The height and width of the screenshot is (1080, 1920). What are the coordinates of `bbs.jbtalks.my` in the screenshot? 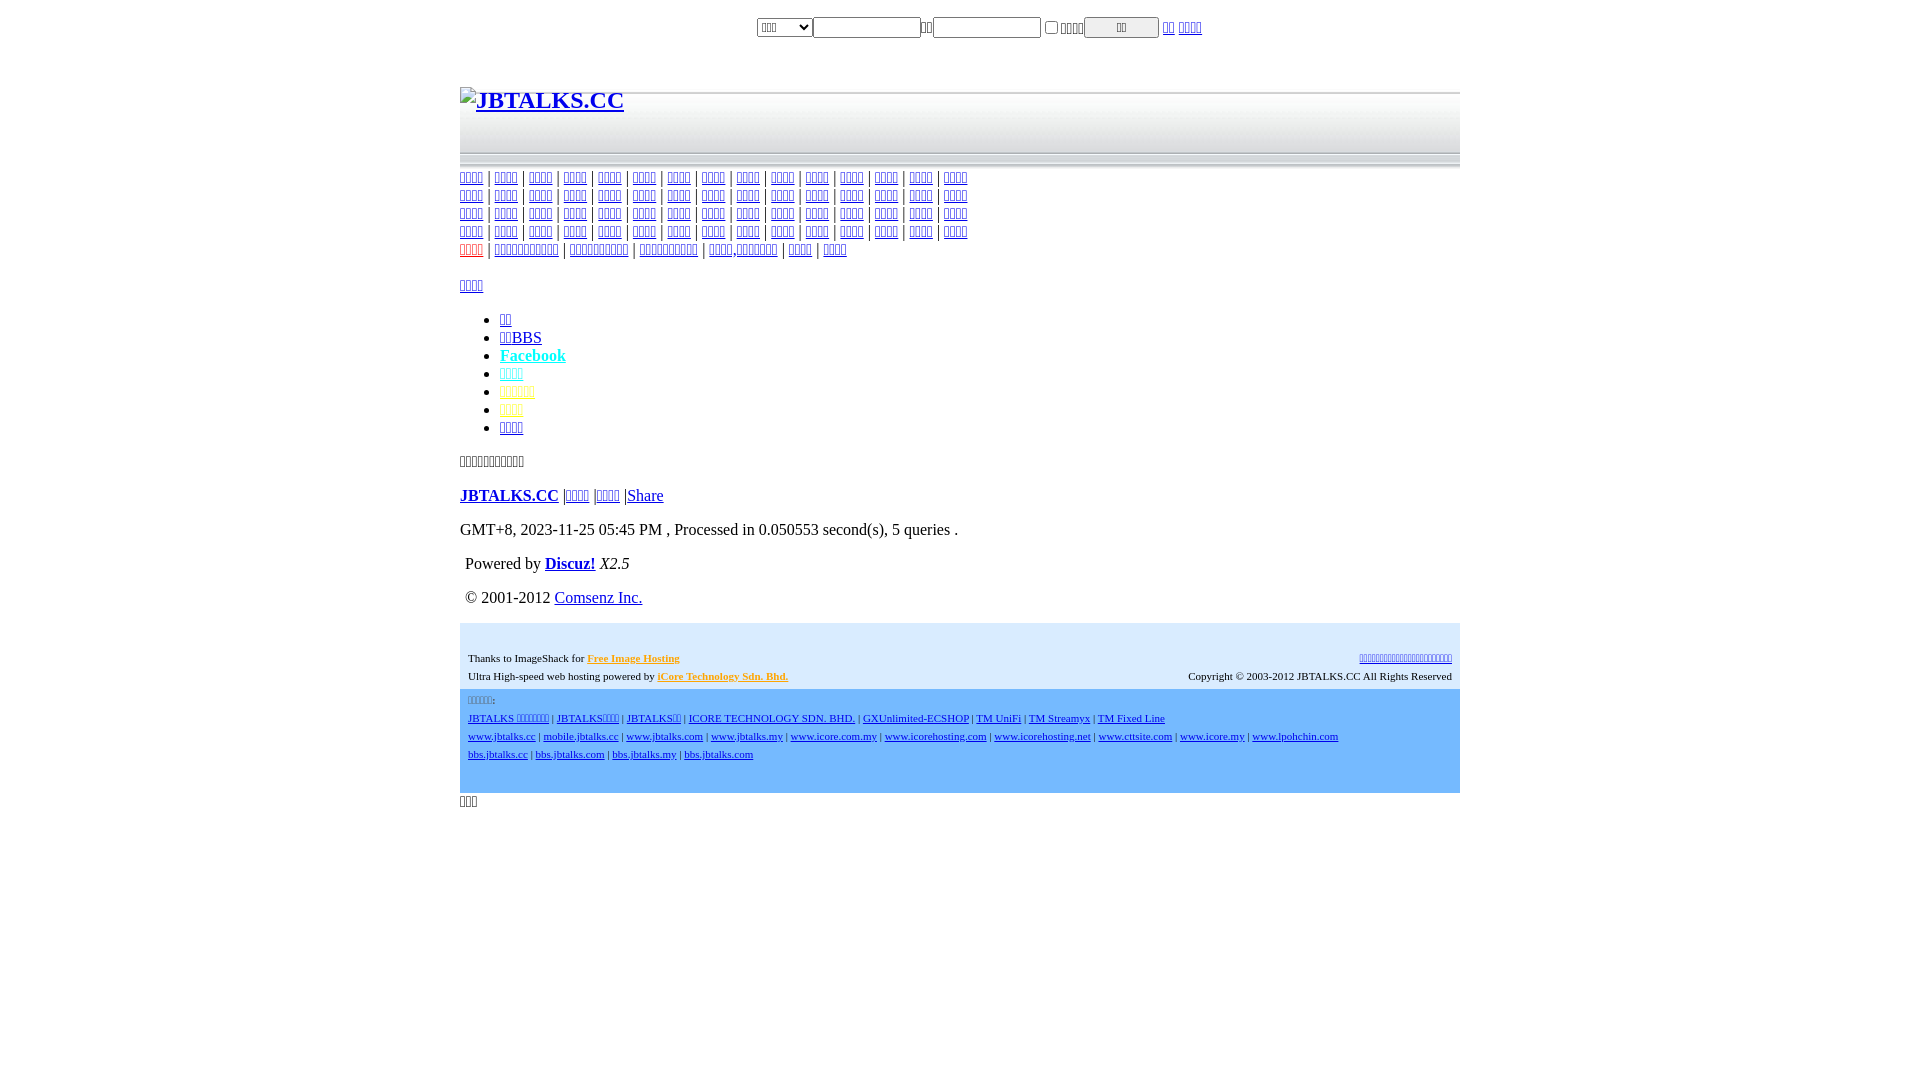 It's located at (644, 754).